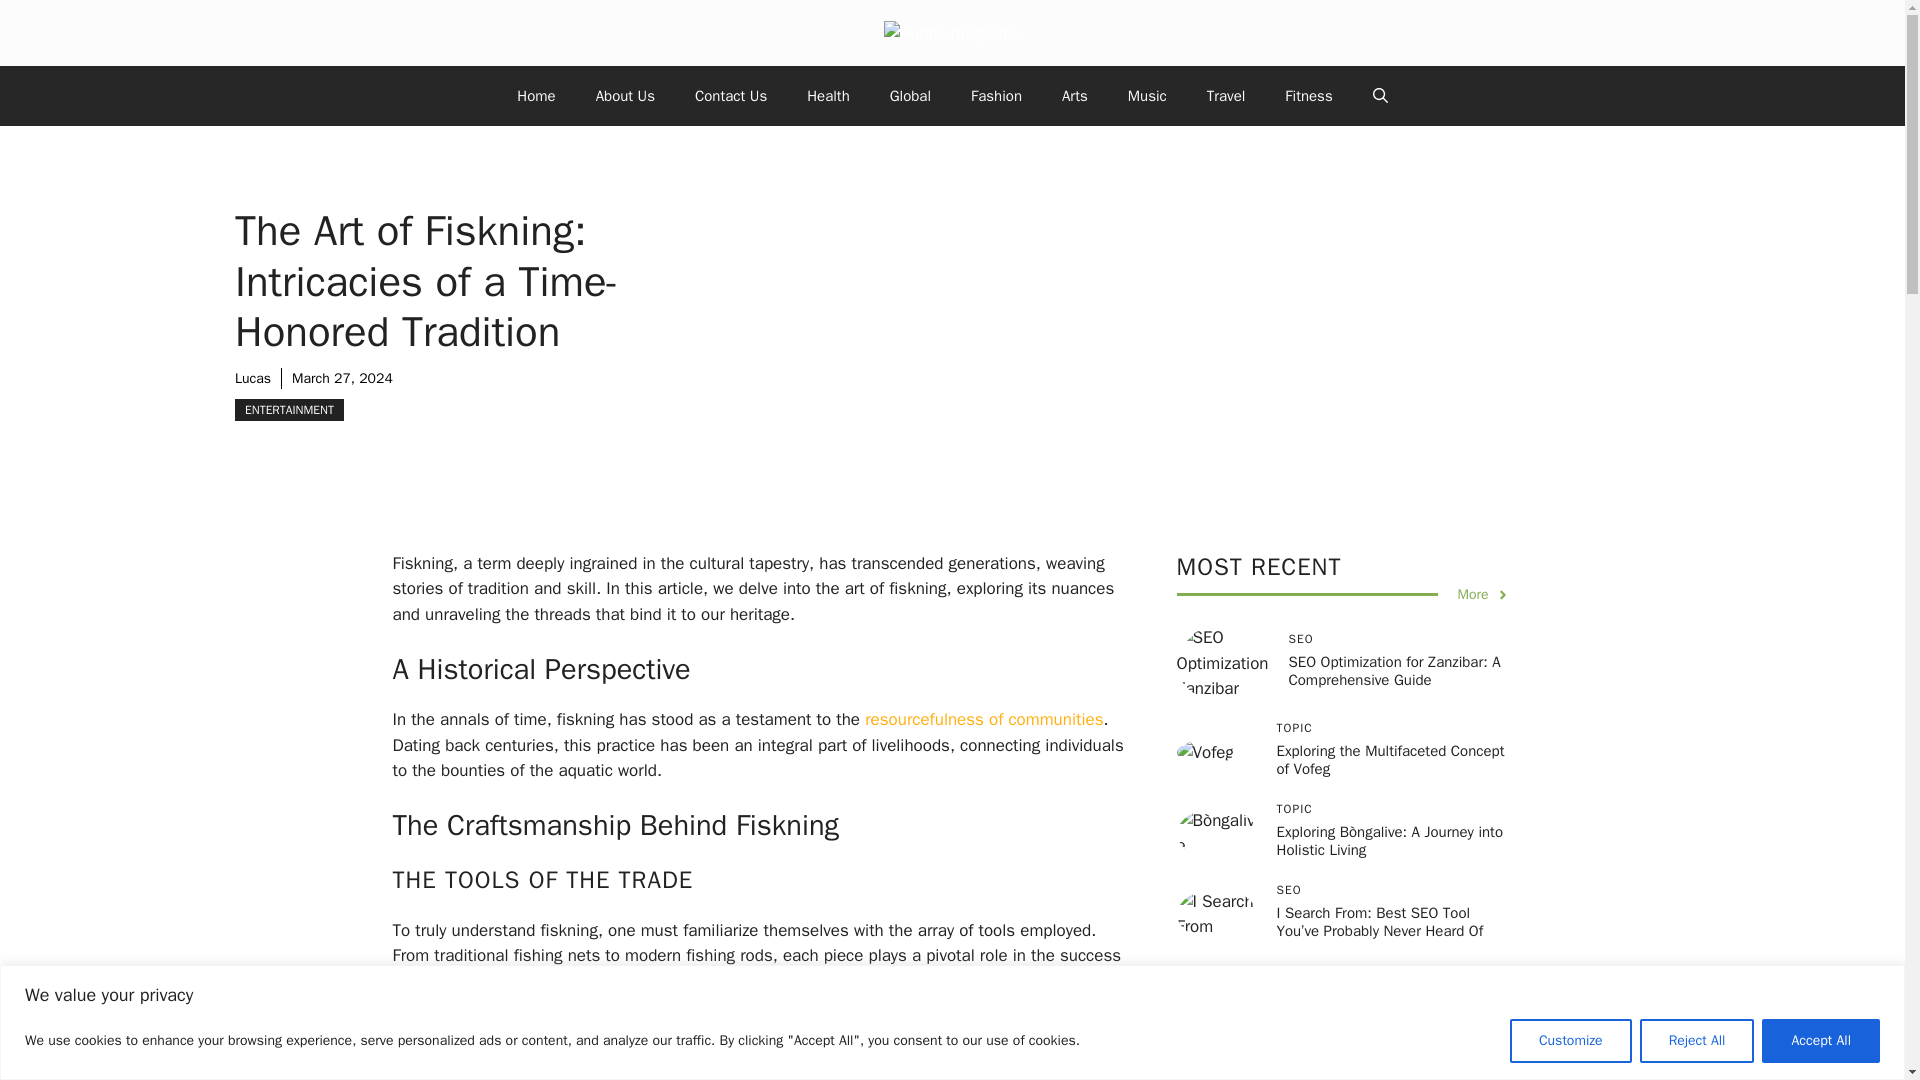 This screenshot has height=1080, width=1920. I want to click on Accept All, so click(1820, 1040).